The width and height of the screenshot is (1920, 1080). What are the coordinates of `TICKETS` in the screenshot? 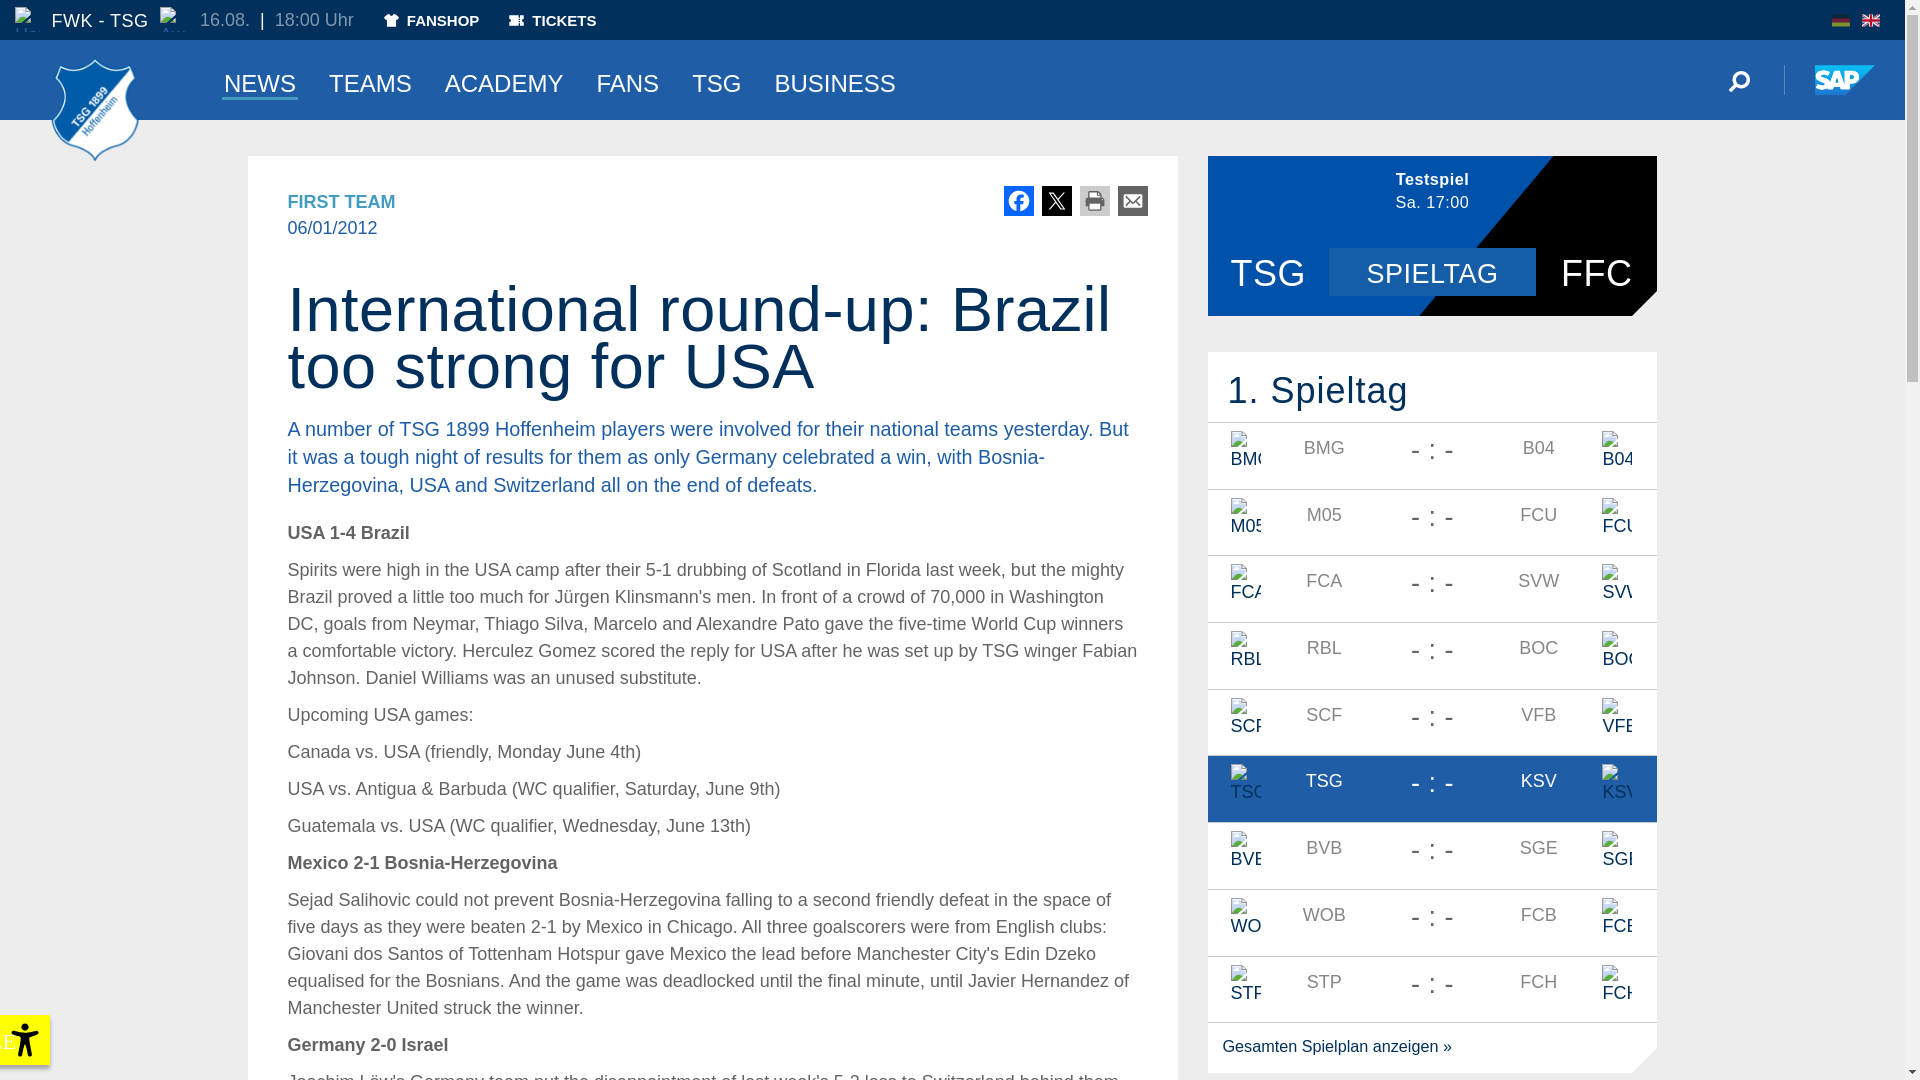 It's located at (552, 20).